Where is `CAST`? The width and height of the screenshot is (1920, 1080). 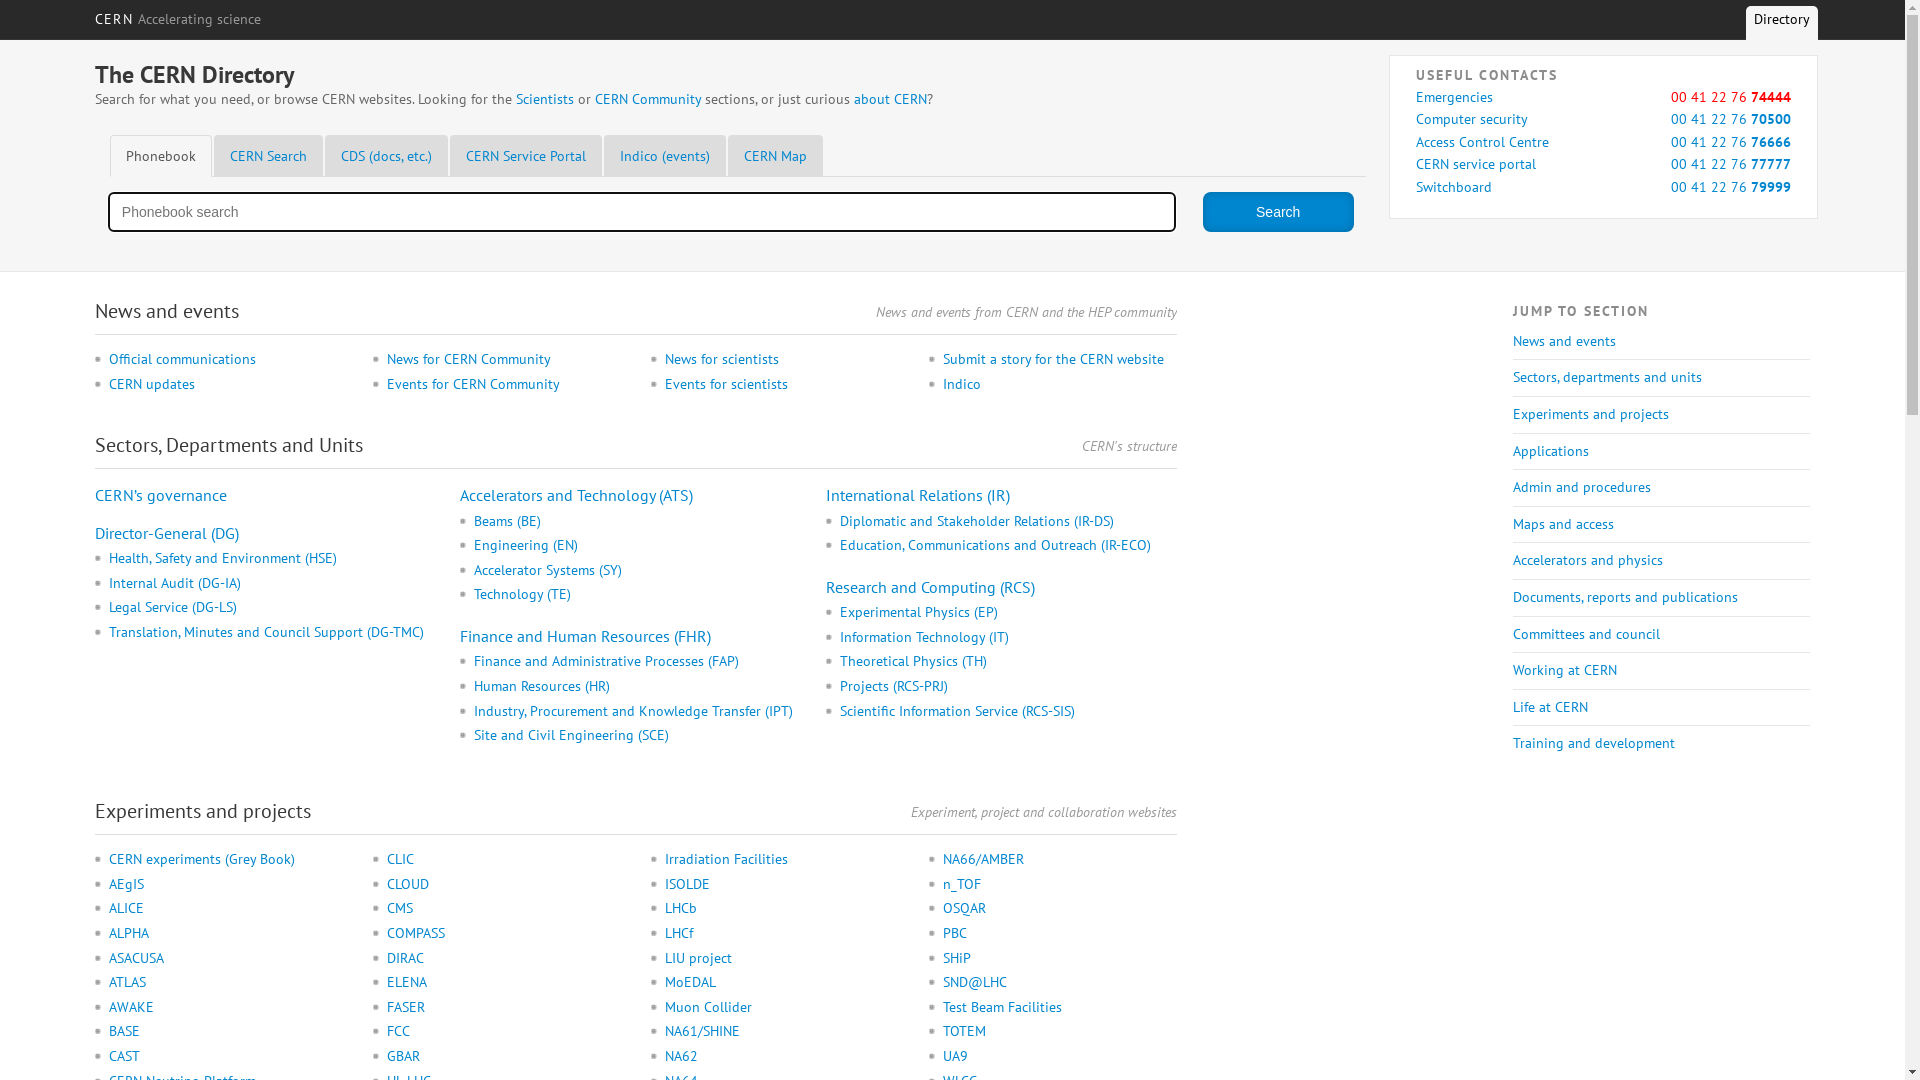 CAST is located at coordinates (226, 1057).